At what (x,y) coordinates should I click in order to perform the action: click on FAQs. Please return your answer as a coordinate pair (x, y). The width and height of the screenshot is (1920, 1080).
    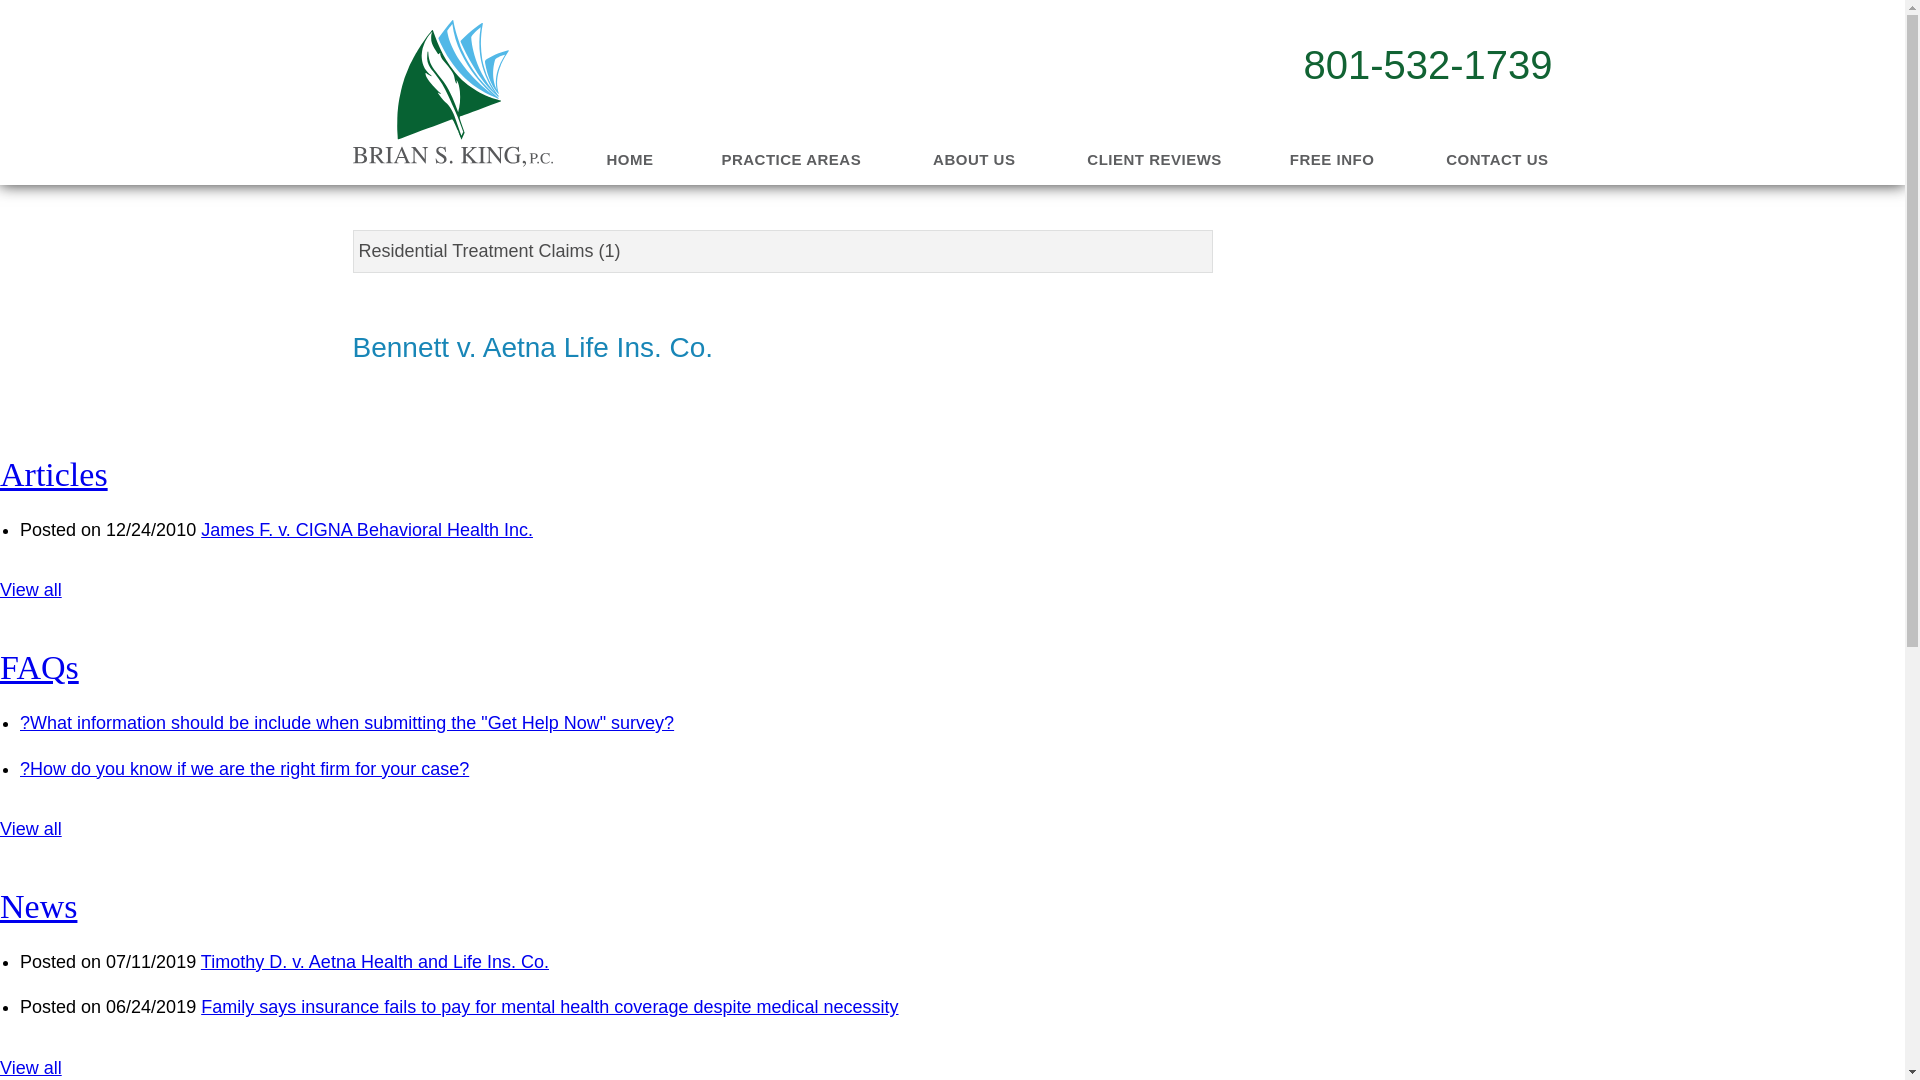
    Looking at the image, I should click on (39, 667).